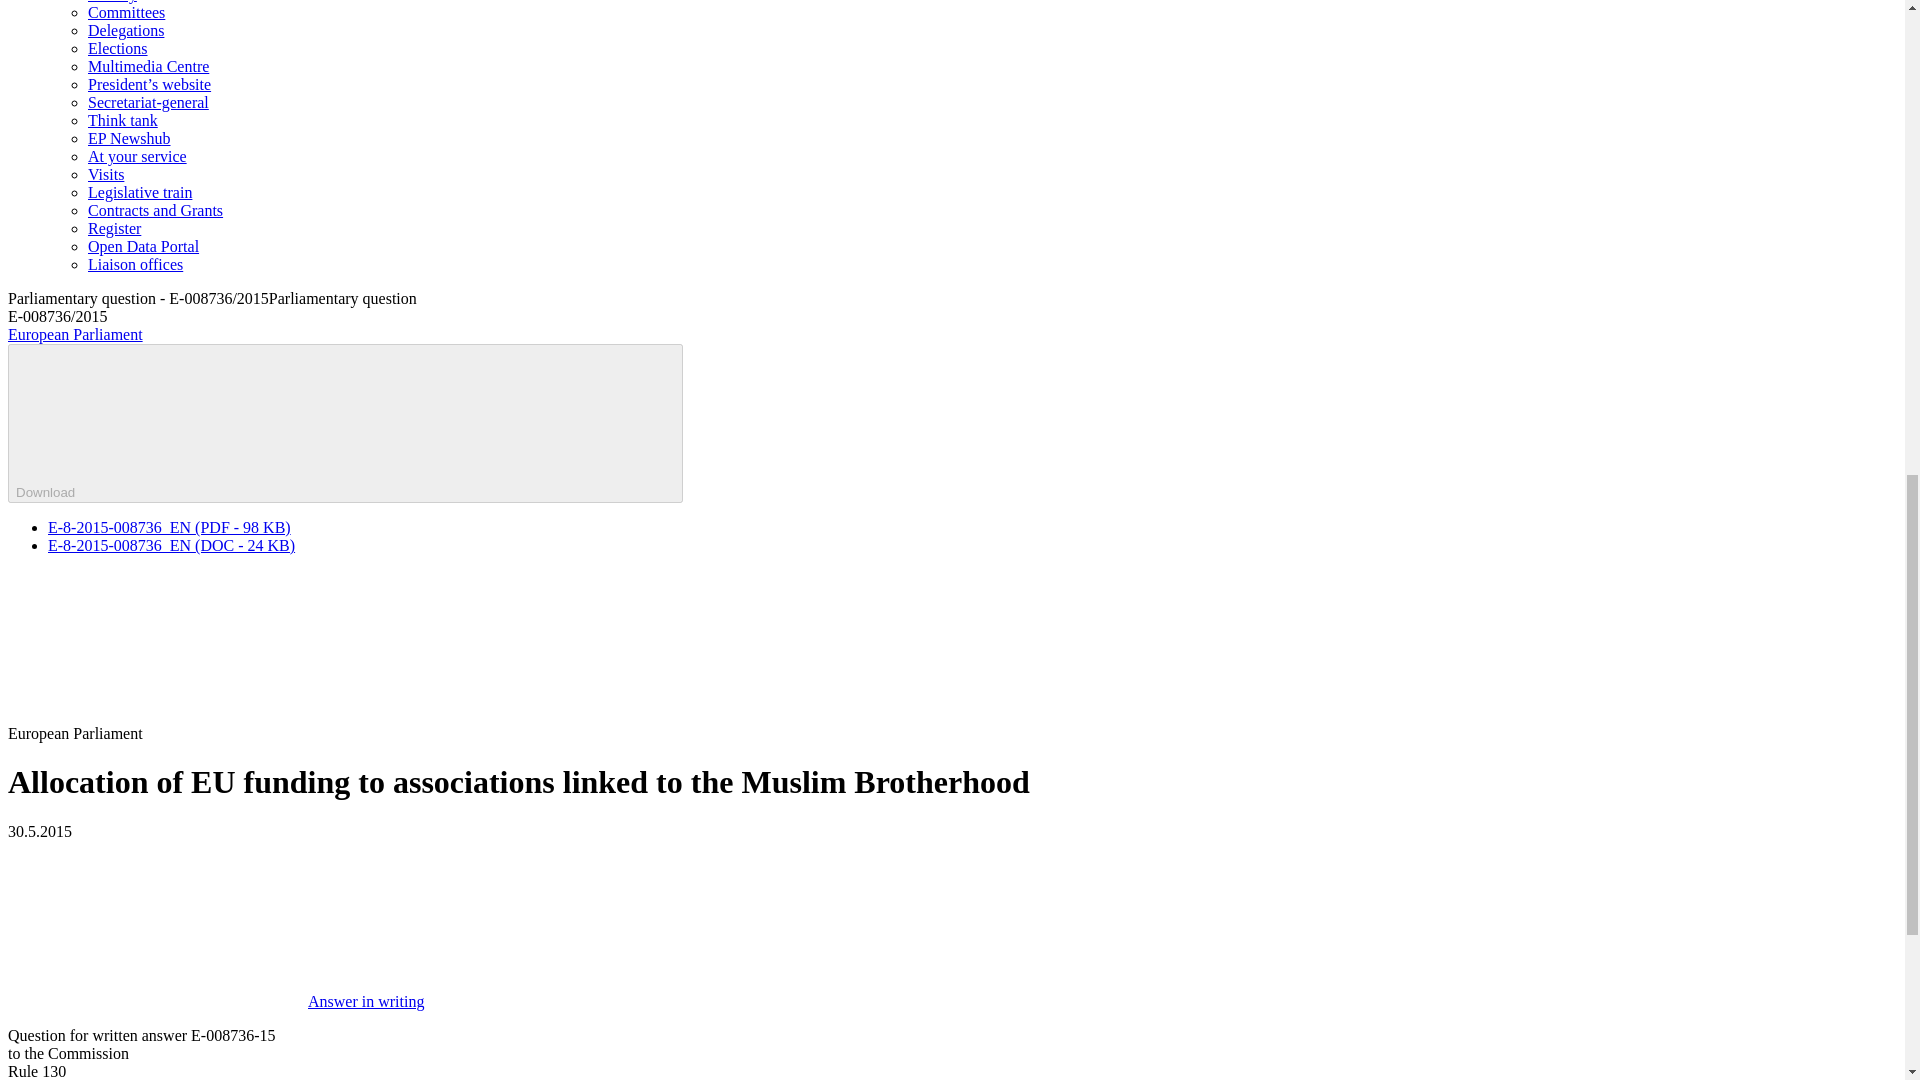 Image resolution: width=1920 pixels, height=1080 pixels. What do you see at coordinates (74, 334) in the screenshot?
I see `European Parliament` at bounding box center [74, 334].